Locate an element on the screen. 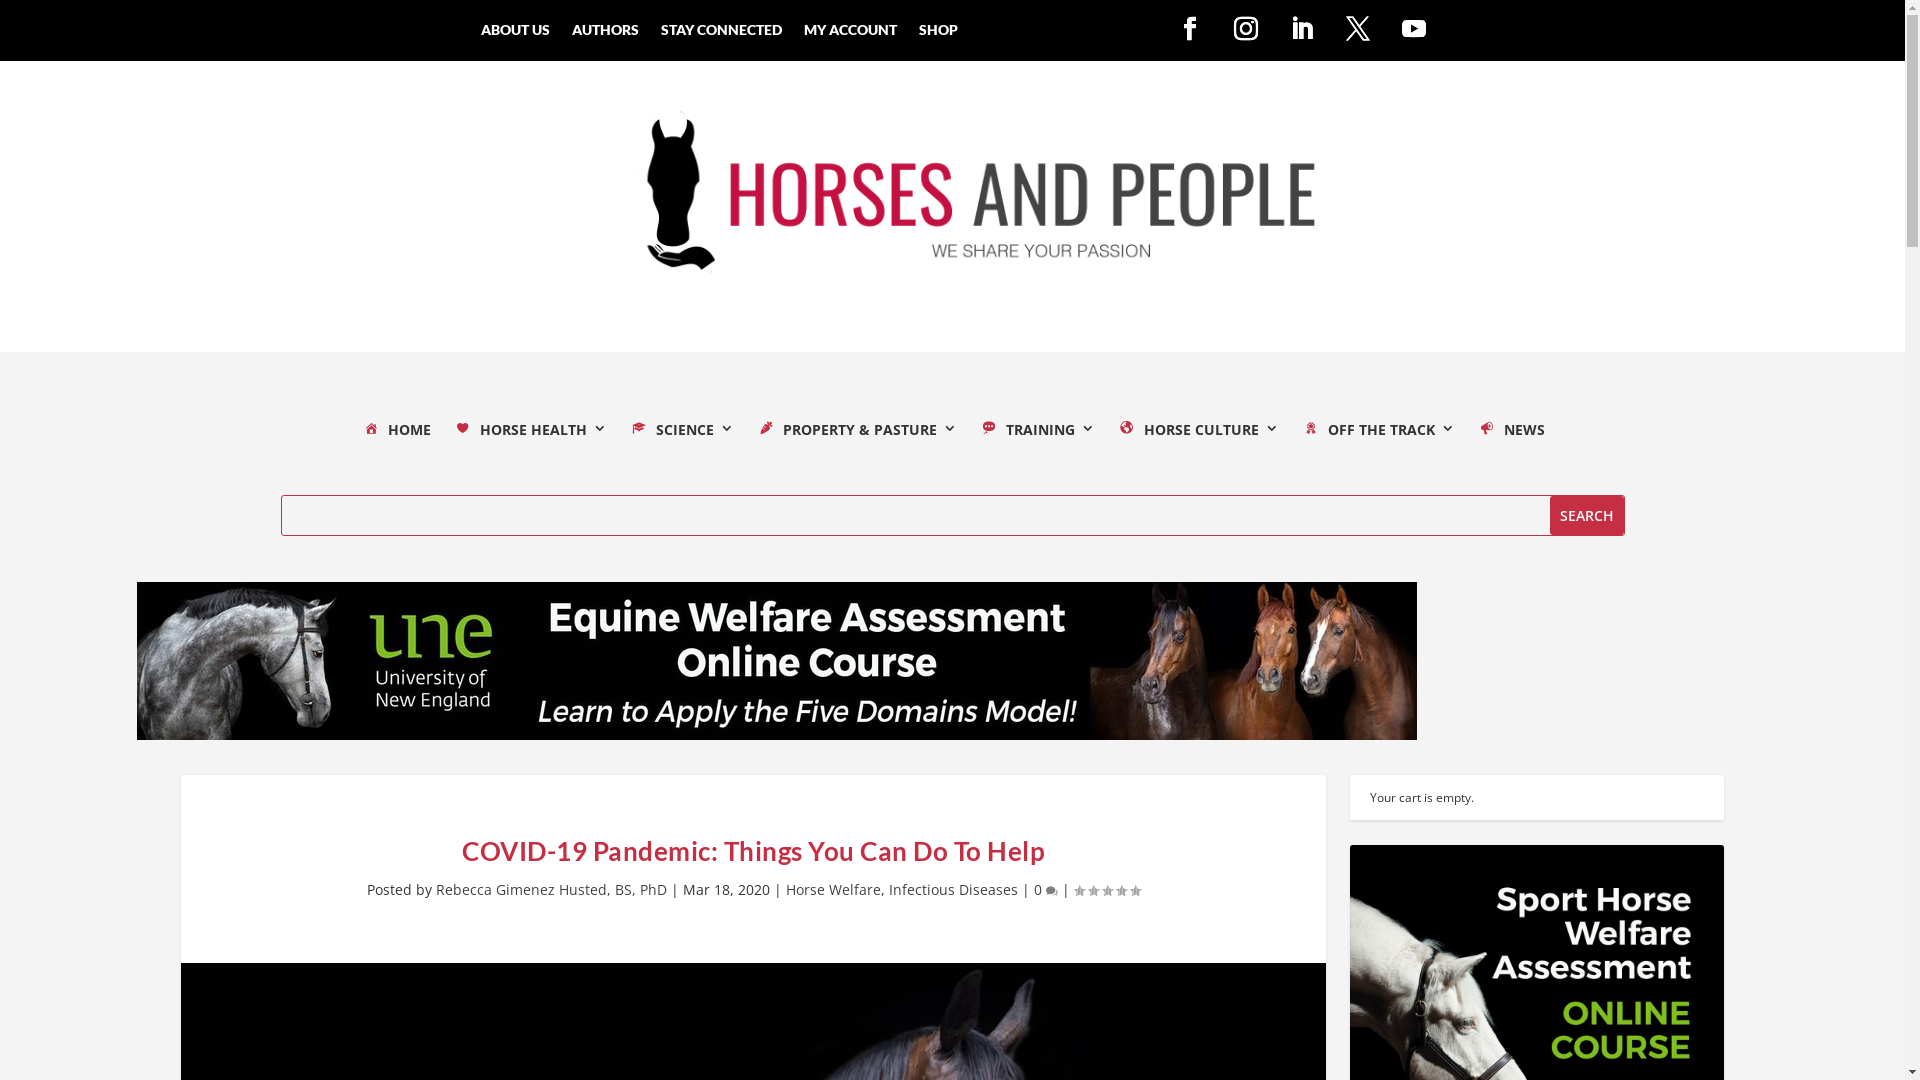  0 is located at coordinates (1046, 890).